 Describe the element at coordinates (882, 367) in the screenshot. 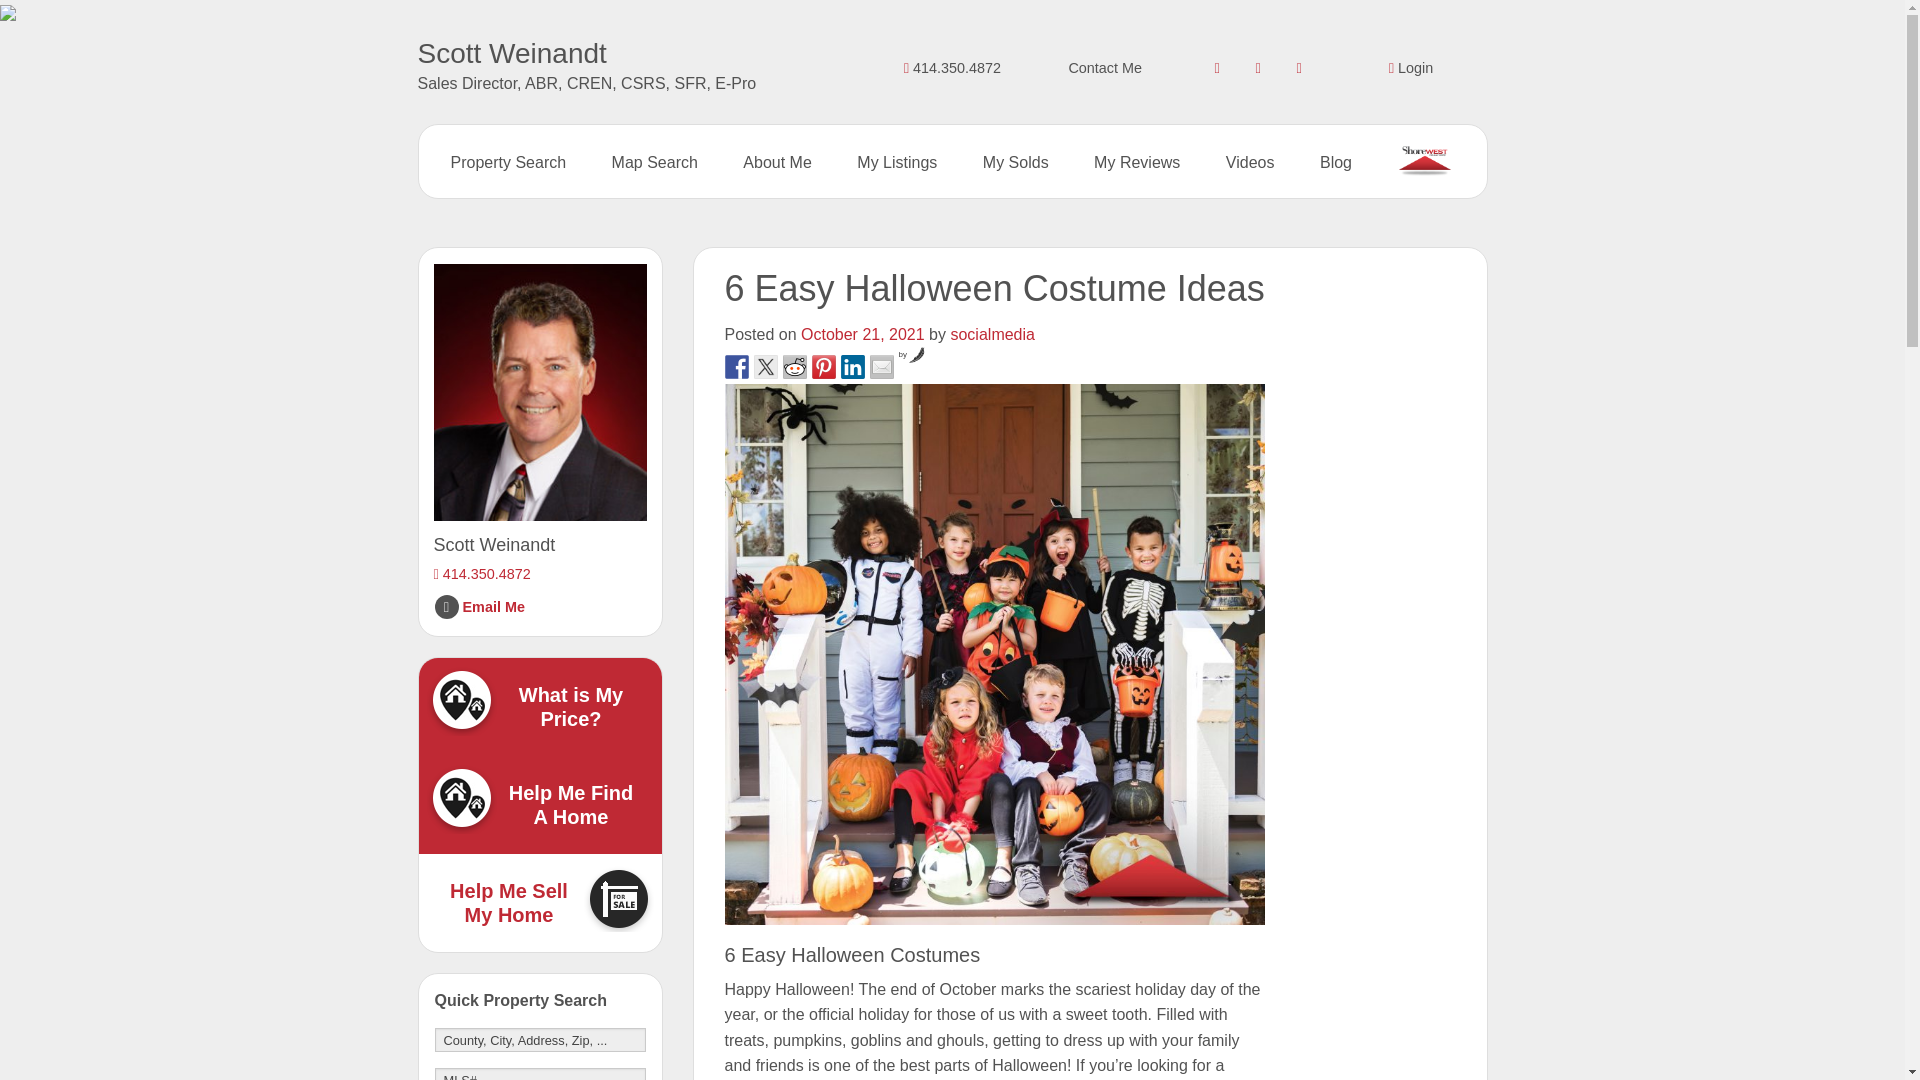

I see `Share by email` at that location.